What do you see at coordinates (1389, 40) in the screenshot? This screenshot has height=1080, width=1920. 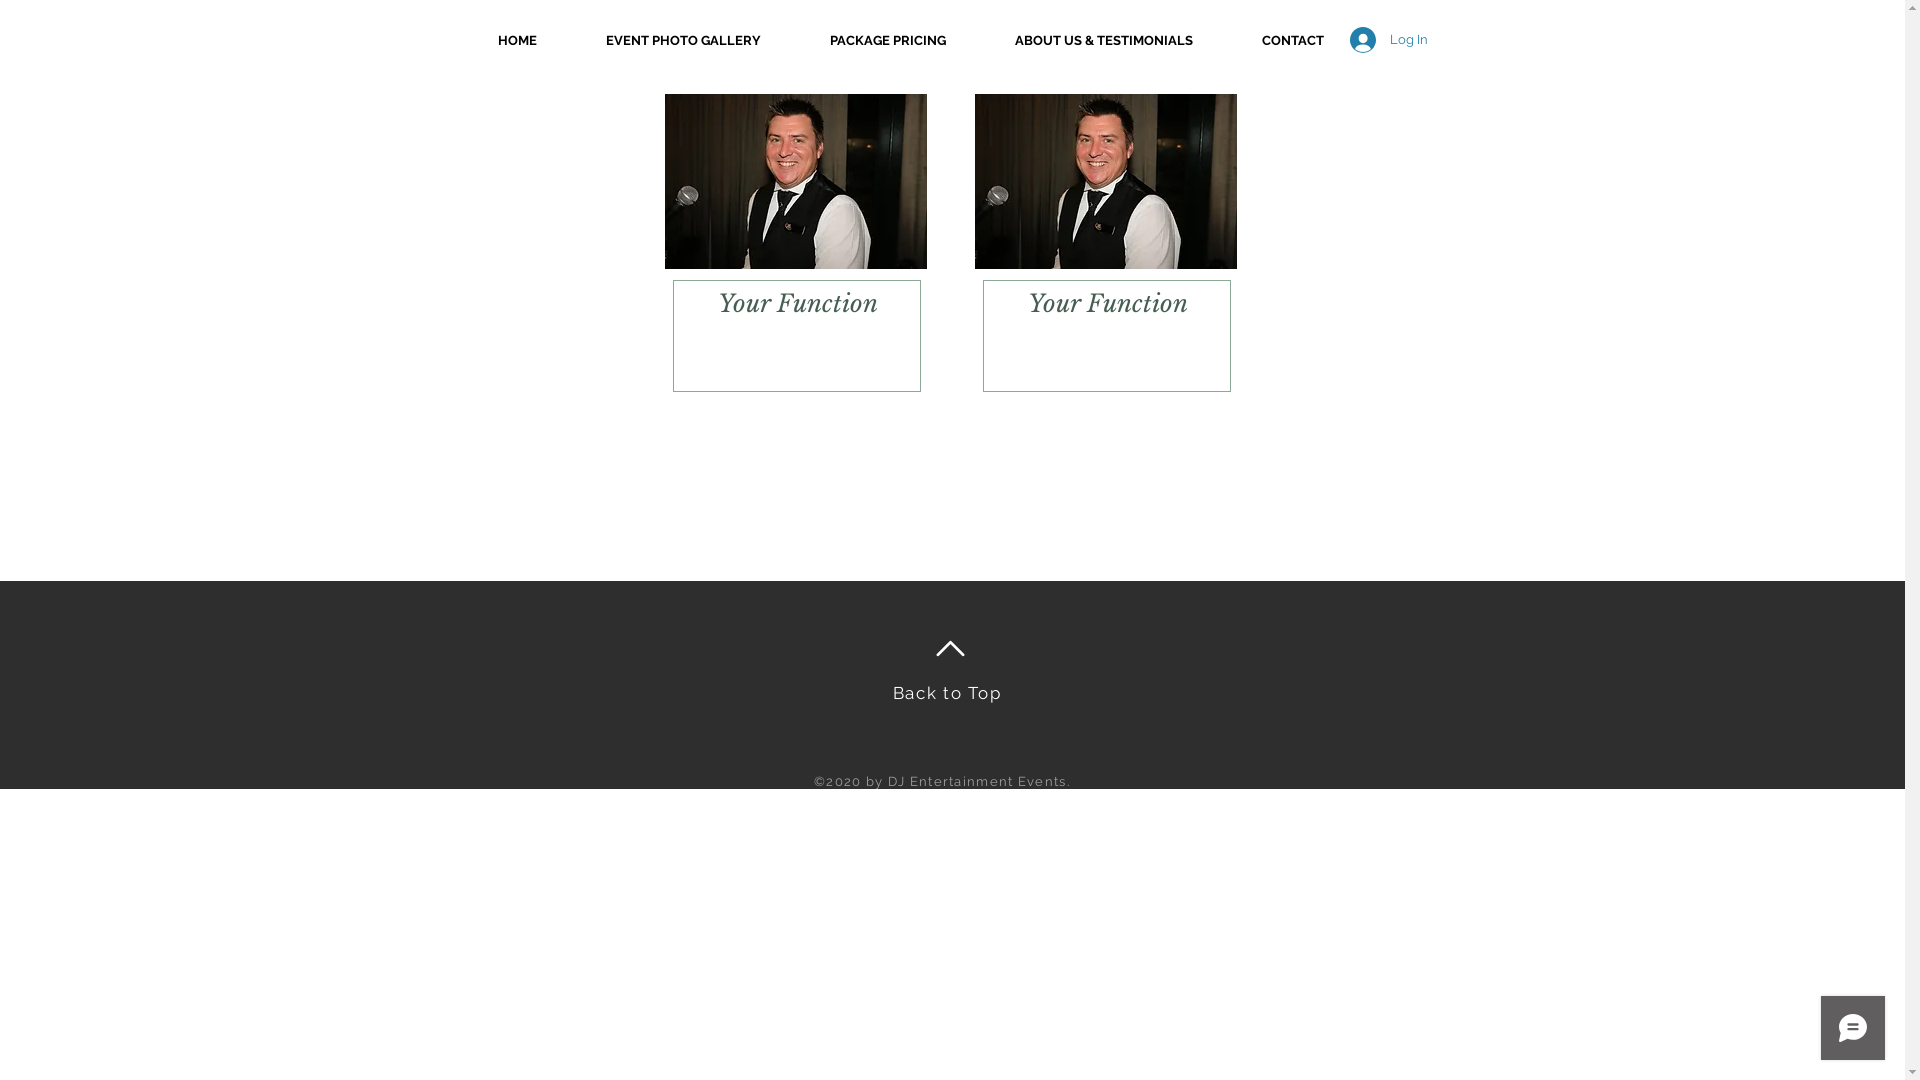 I see `Log In` at bounding box center [1389, 40].